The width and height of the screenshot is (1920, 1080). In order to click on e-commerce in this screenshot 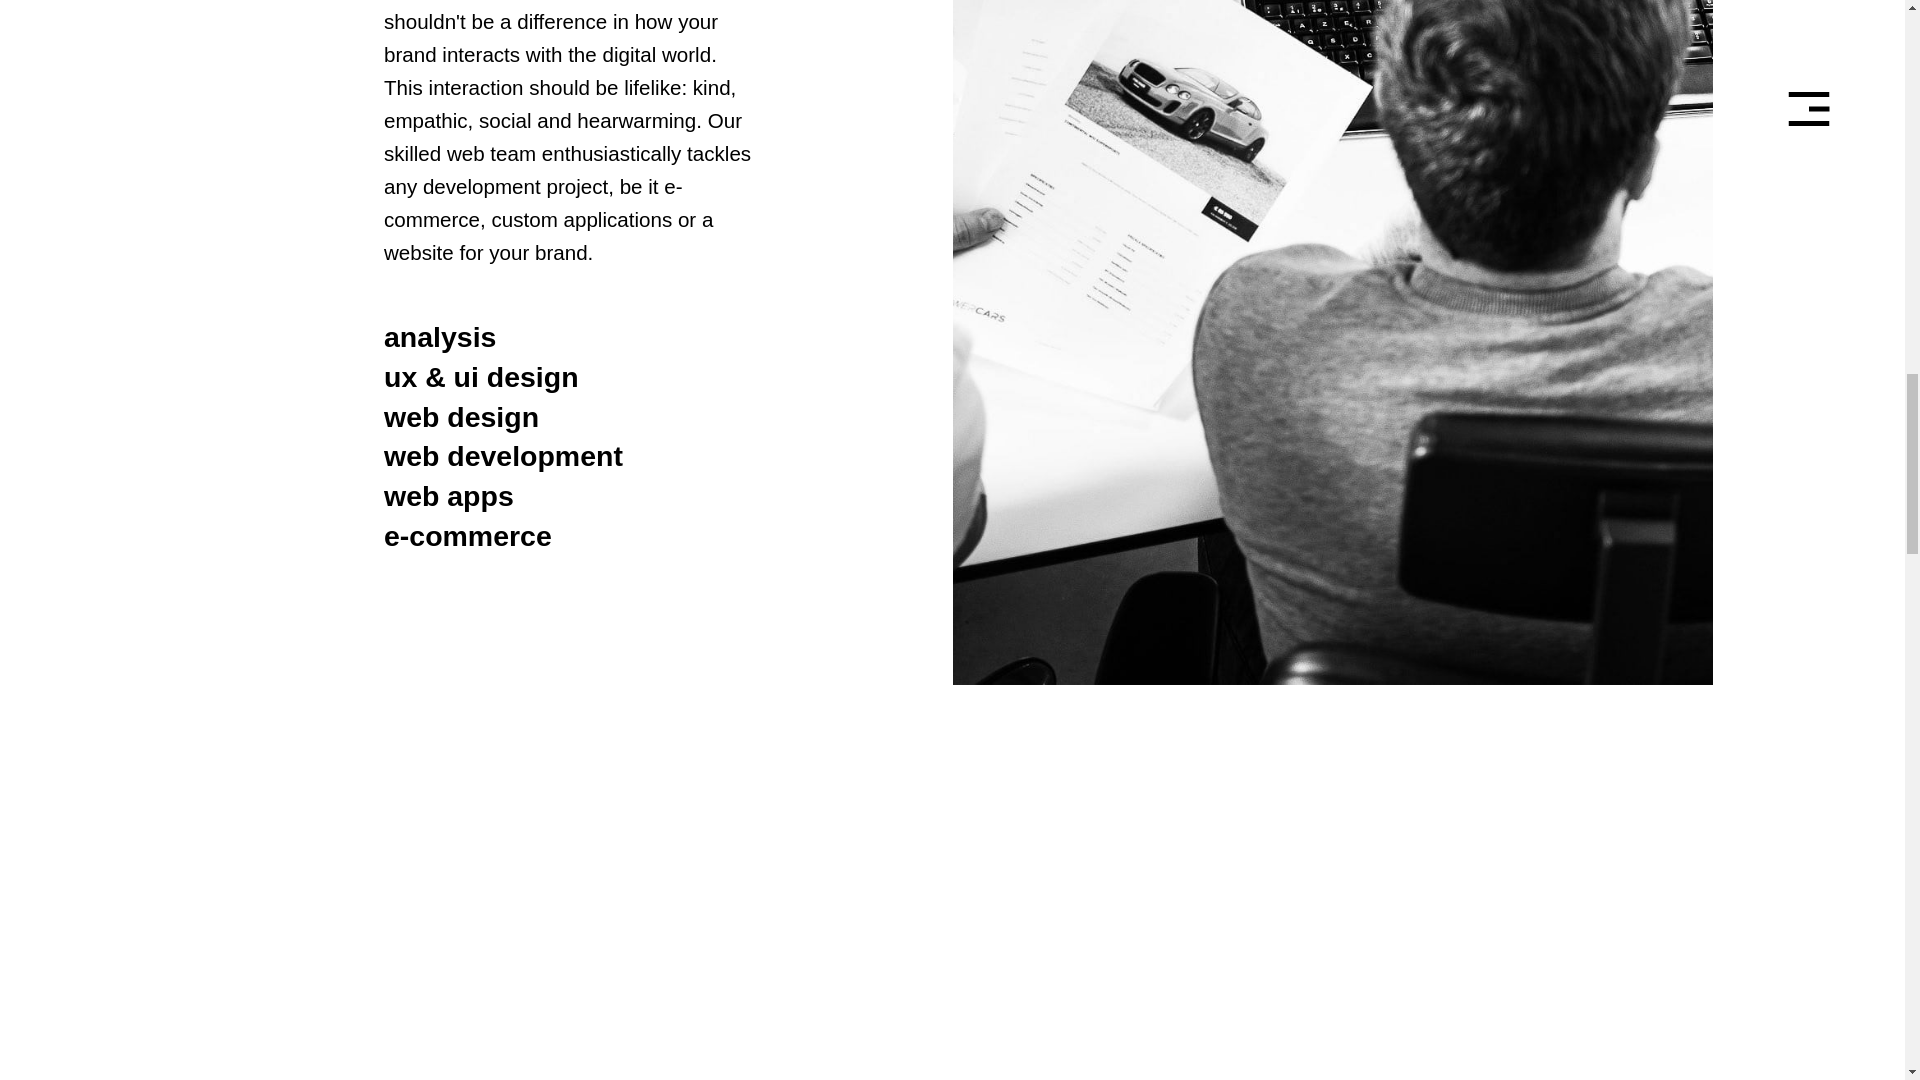, I will do `click(468, 537)`.